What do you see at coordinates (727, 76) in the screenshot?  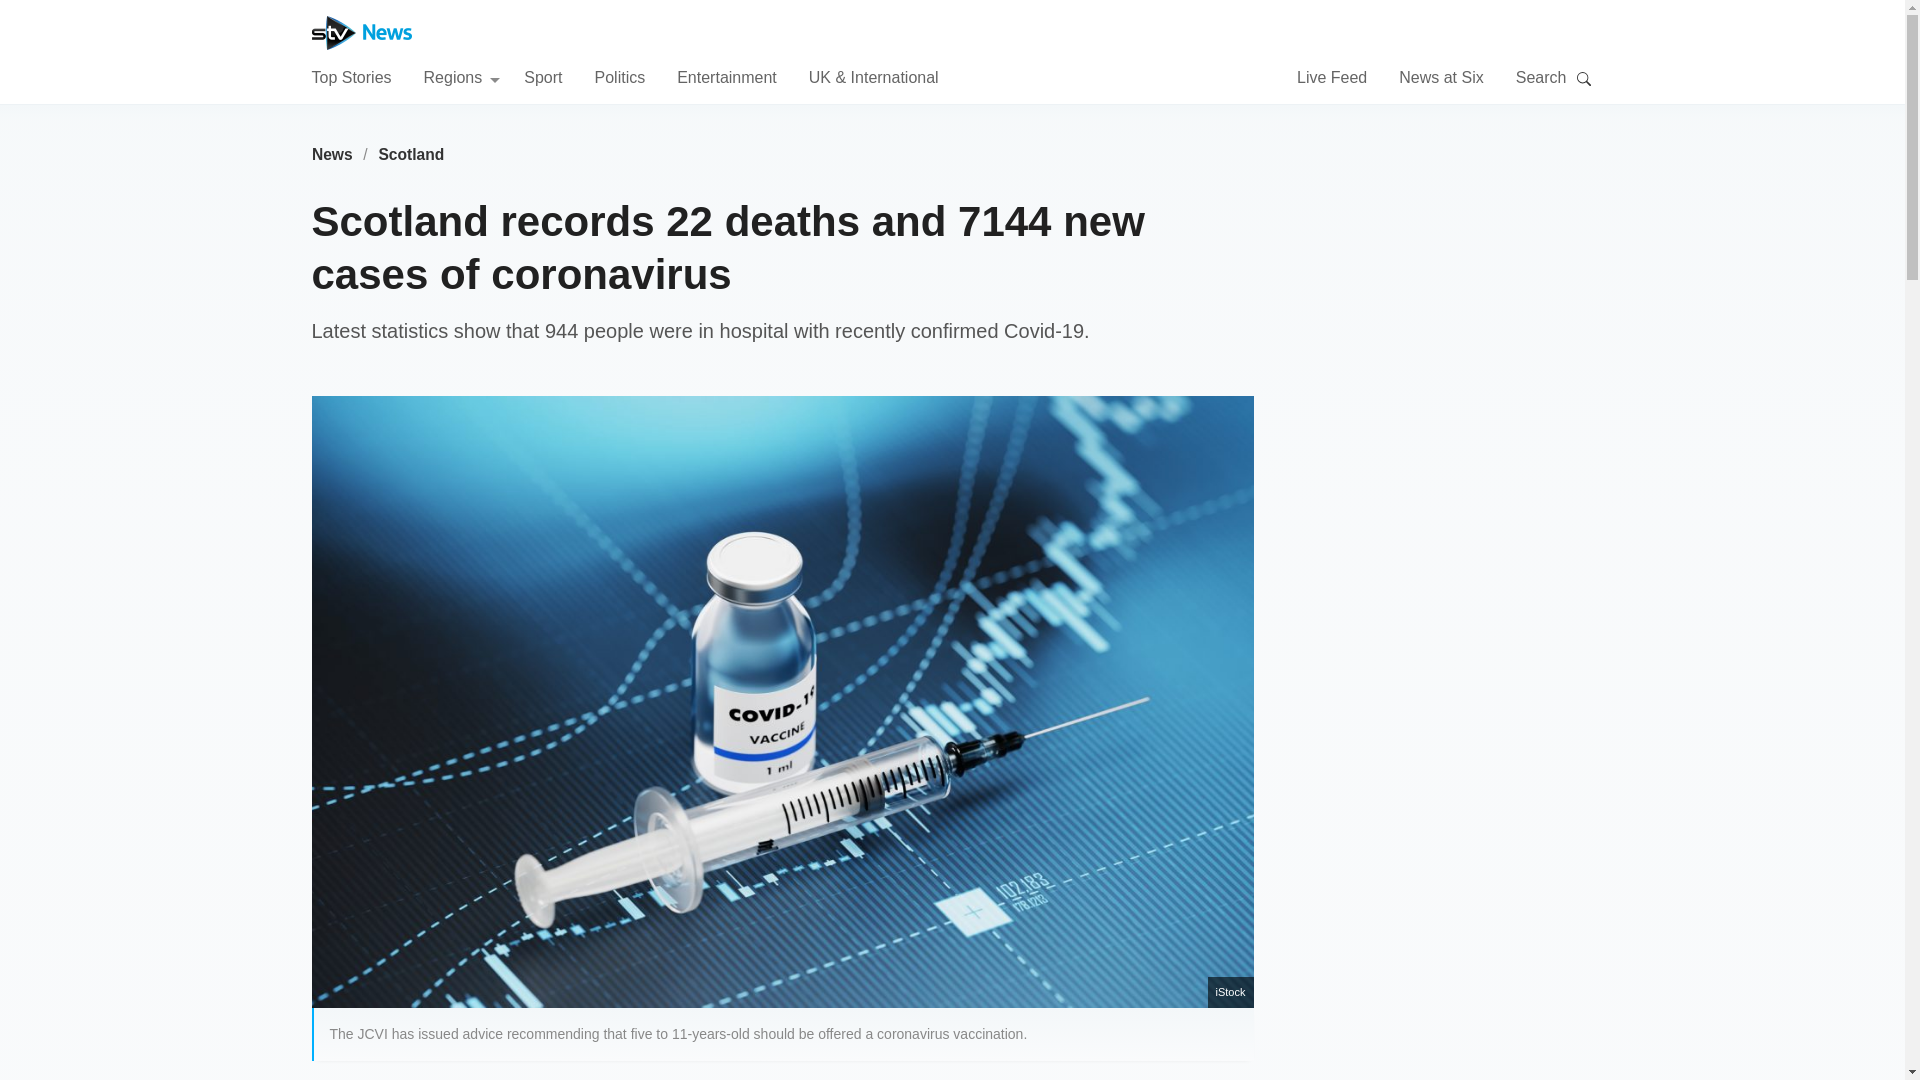 I see `Entertainment` at bounding box center [727, 76].